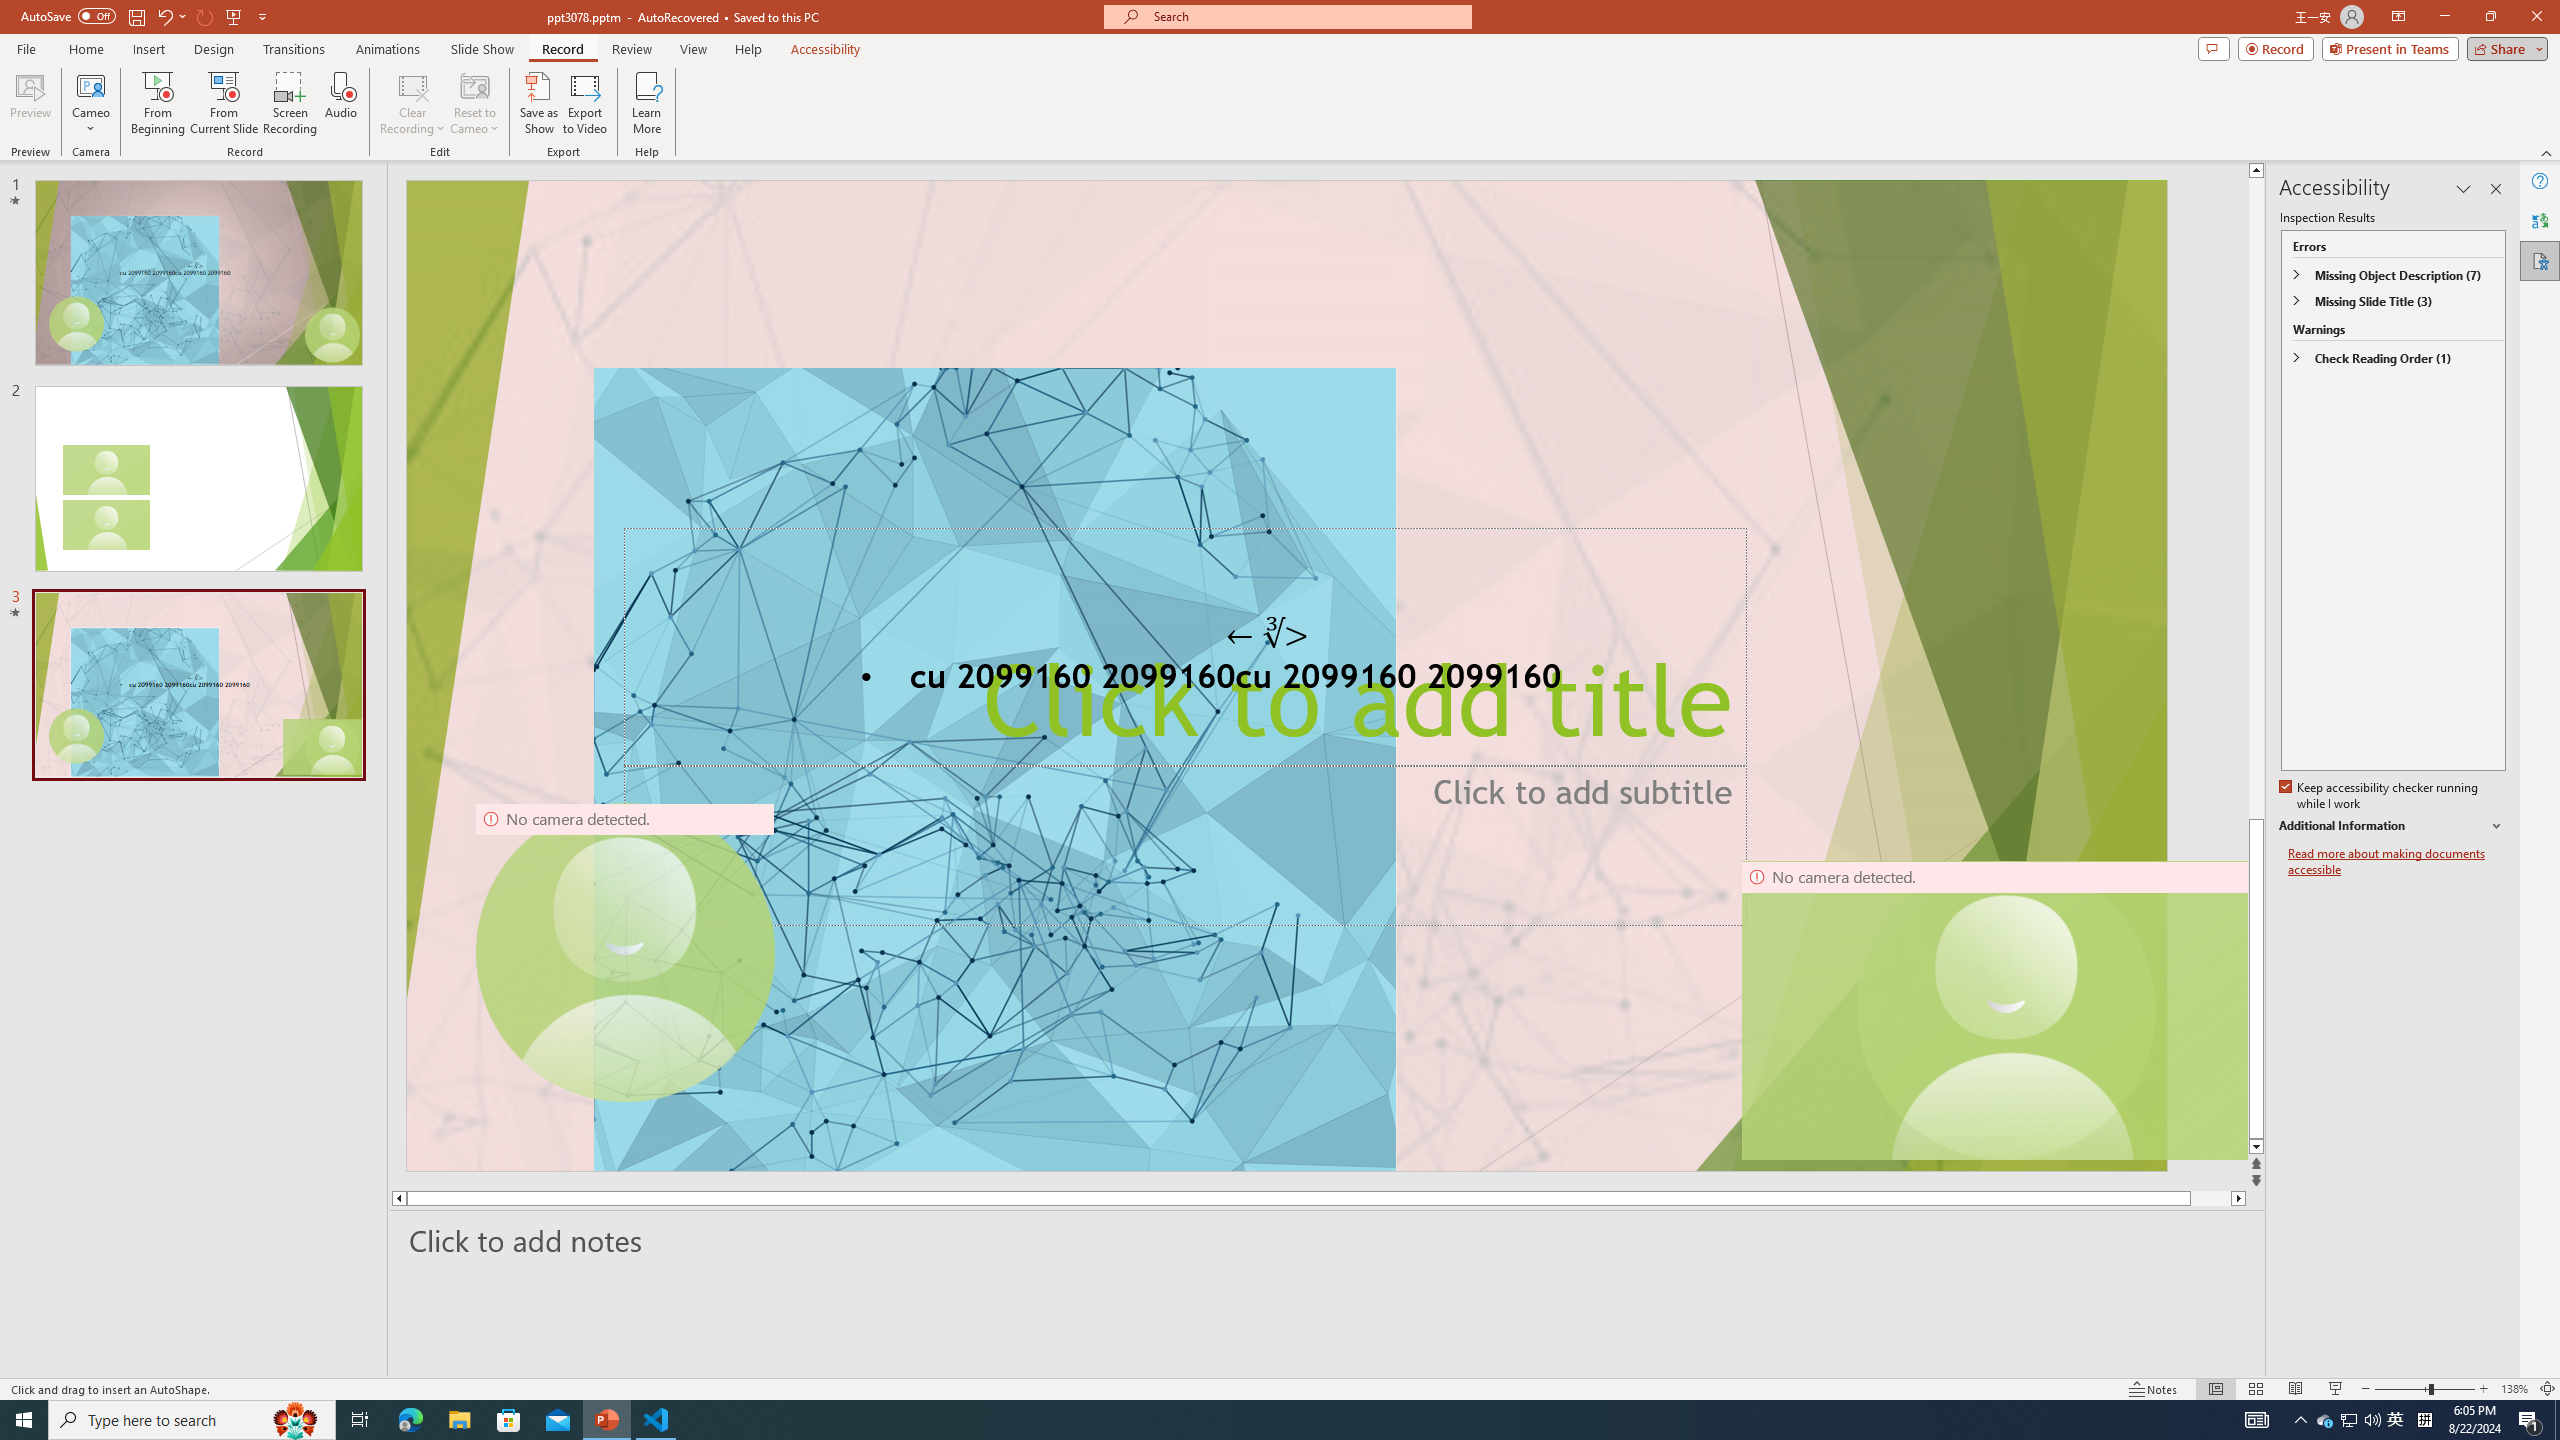  Describe the element at coordinates (2007, 1010) in the screenshot. I see `Camera 11, No camera detected.` at that location.